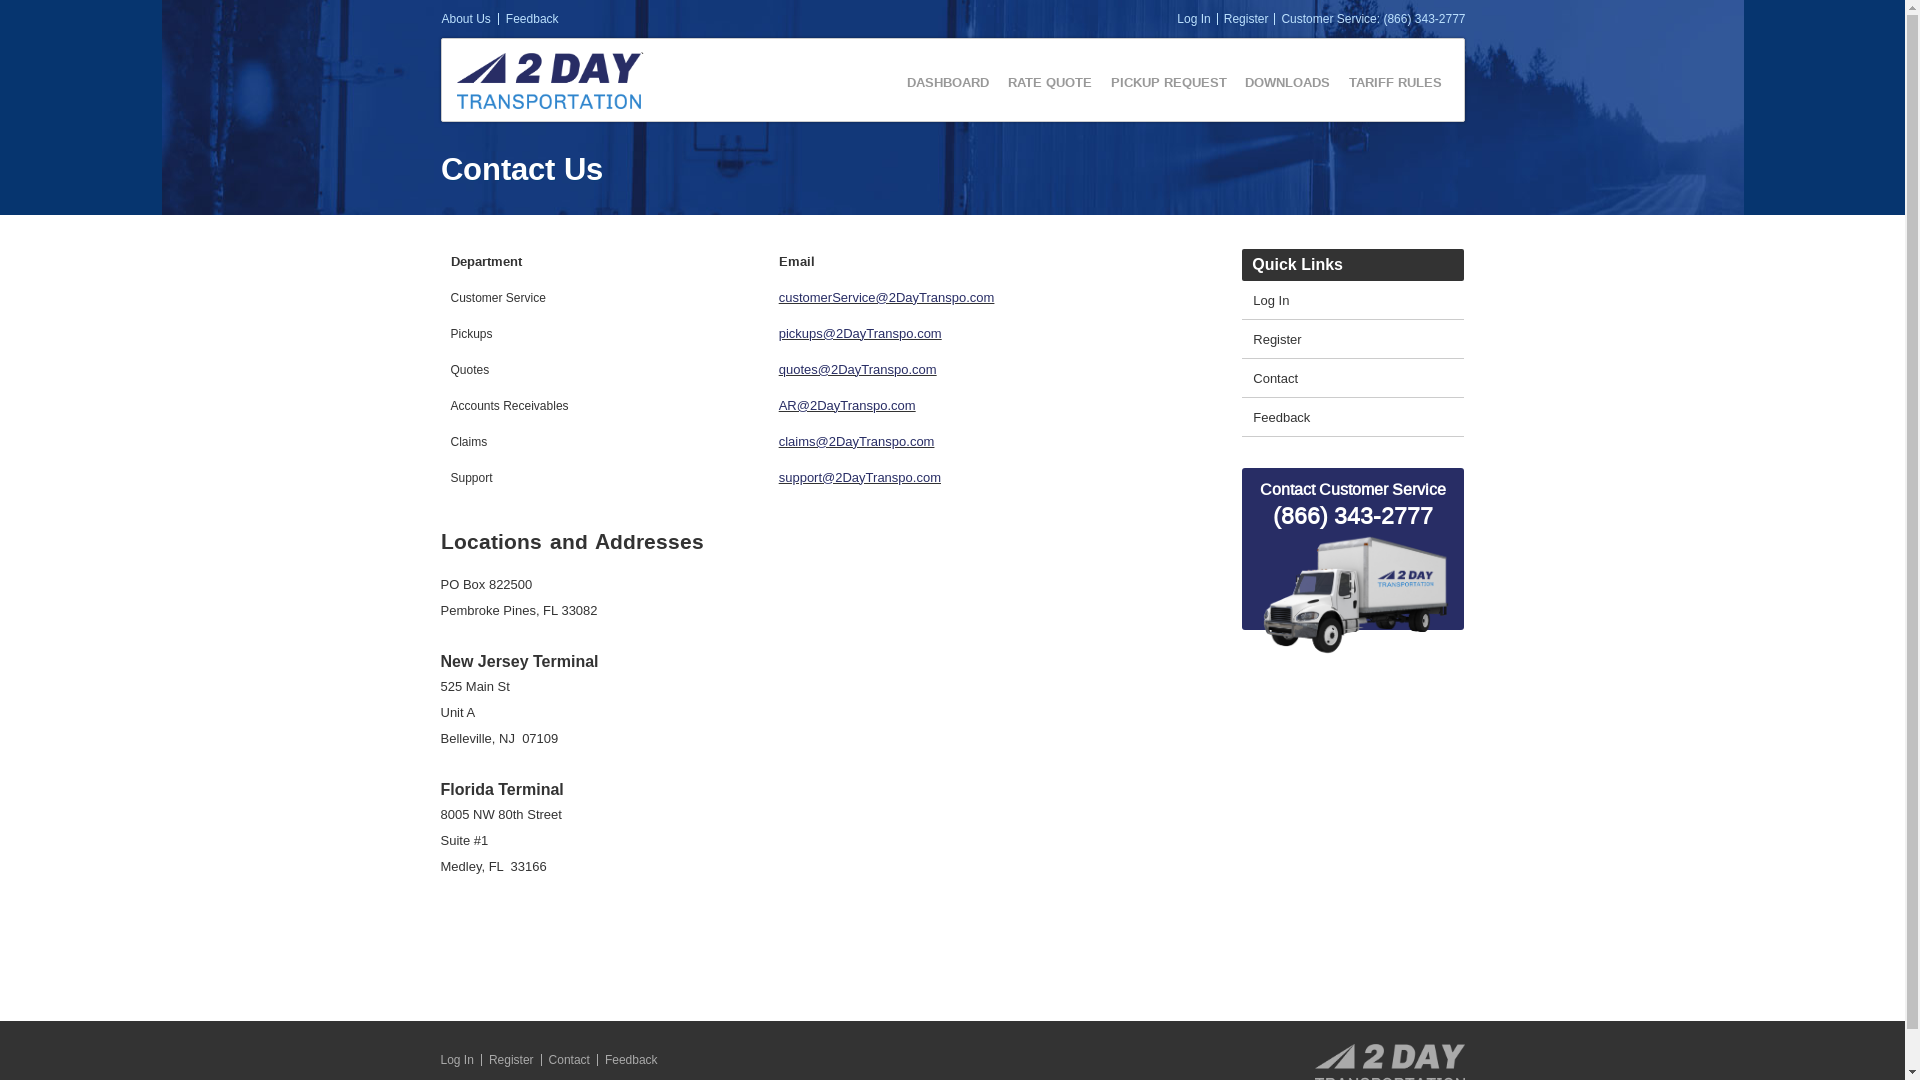 The width and height of the screenshot is (1920, 1080). I want to click on pickups@2DayTranspo.com, so click(860, 334).